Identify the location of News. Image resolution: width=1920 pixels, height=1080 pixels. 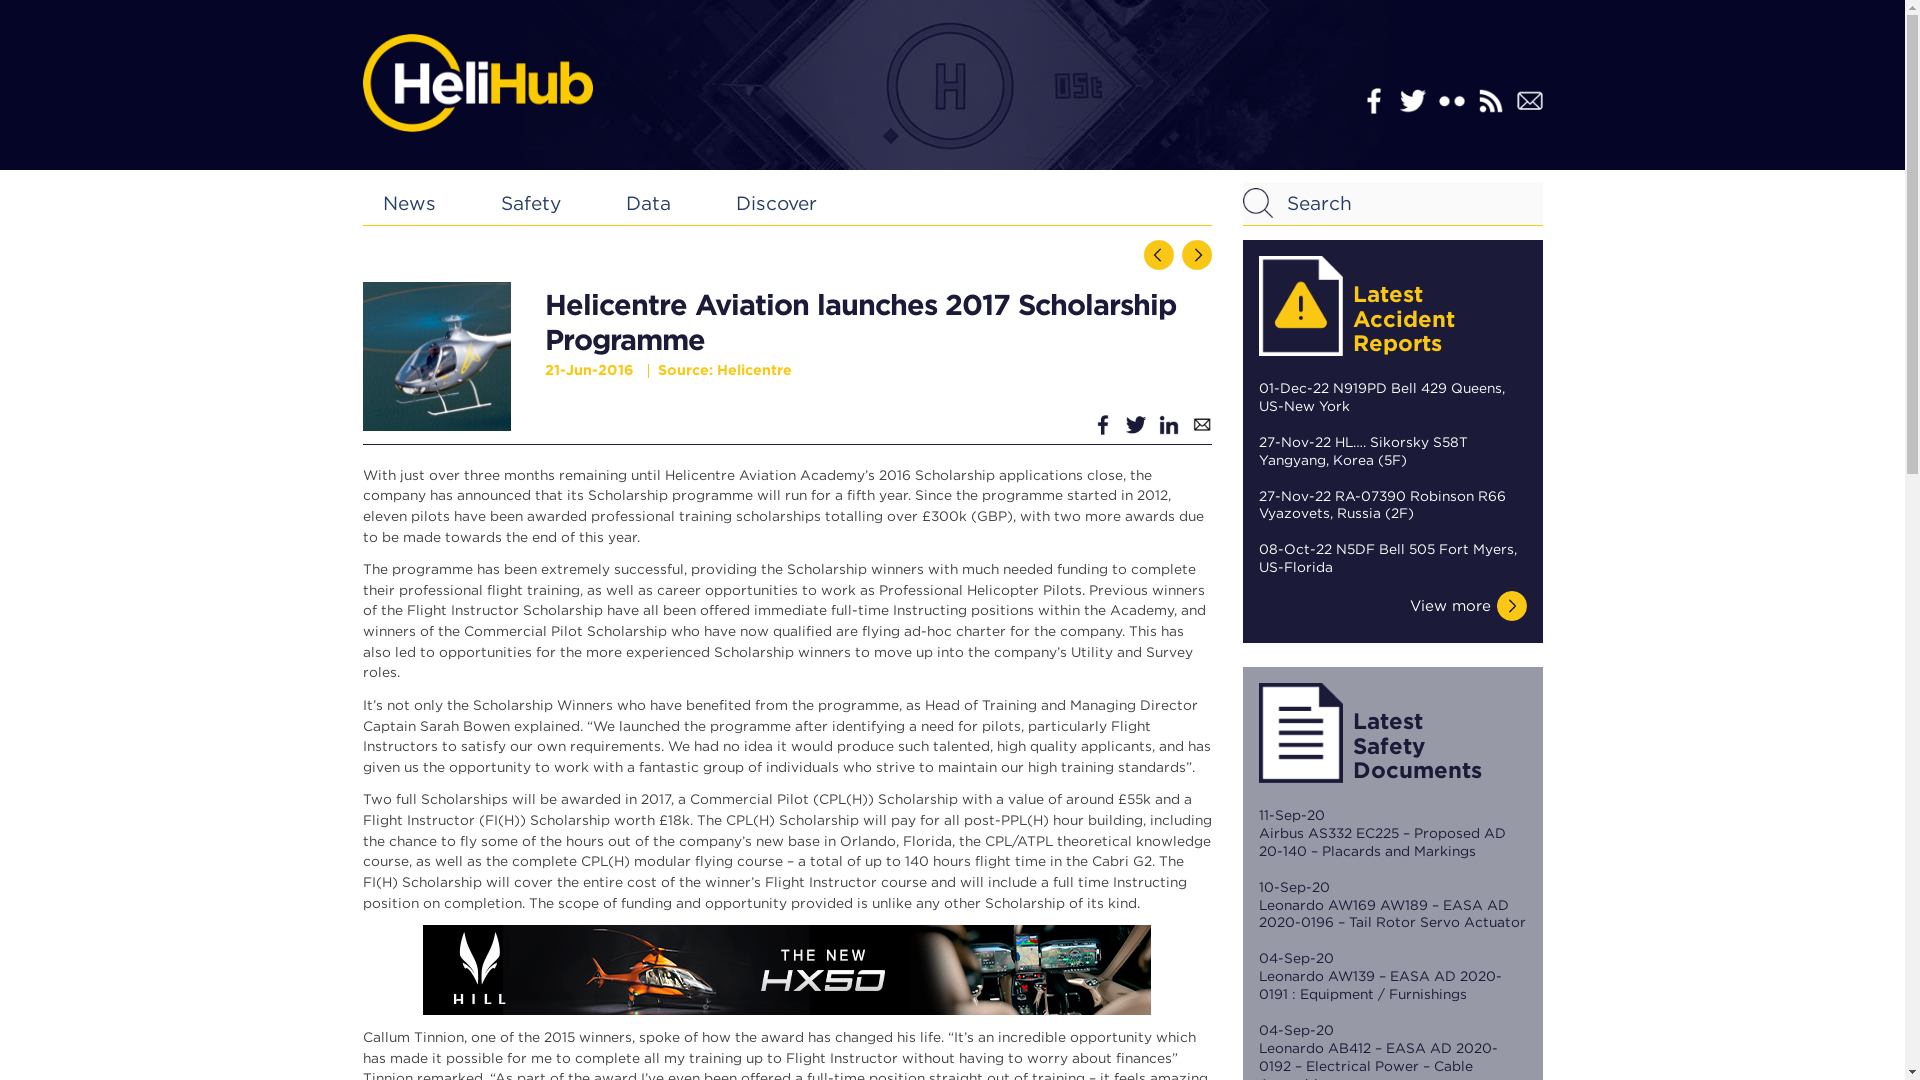
(408, 203).